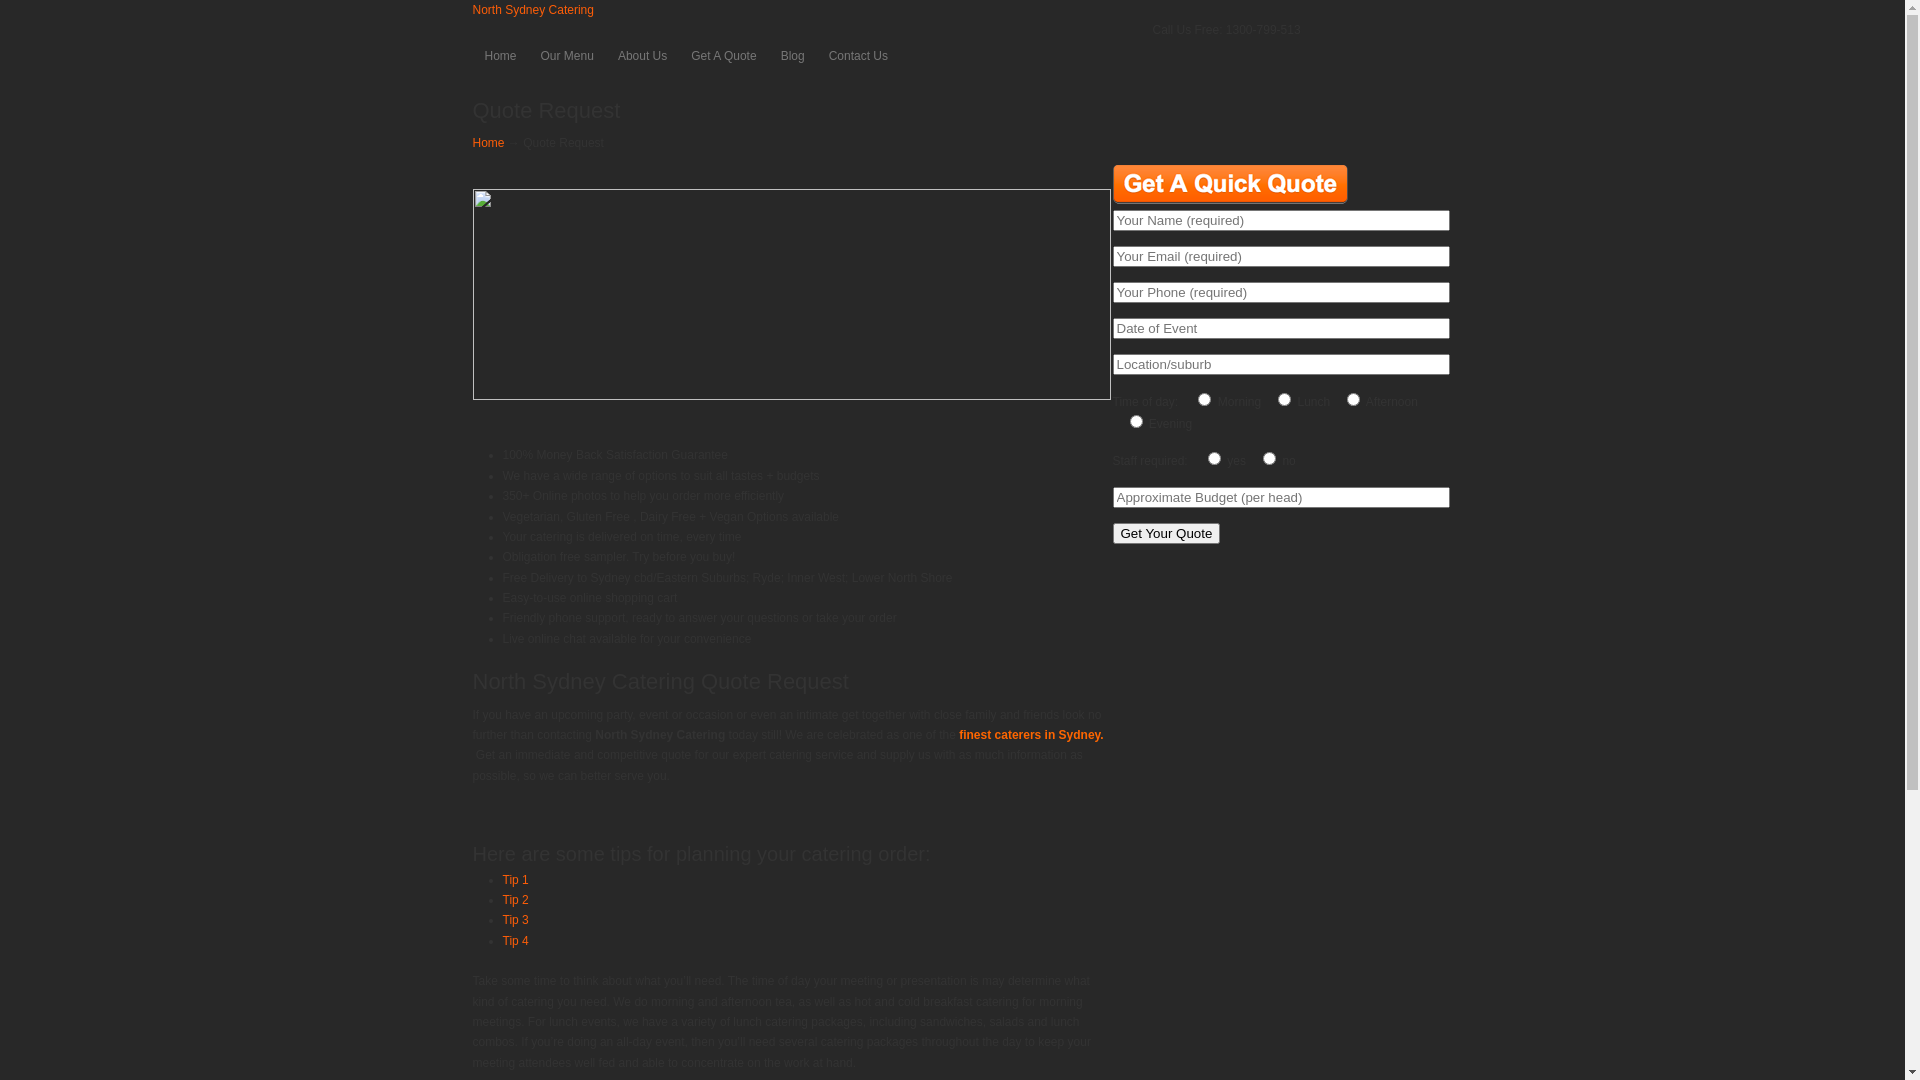  What do you see at coordinates (500, 56) in the screenshot?
I see `Home` at bounding box center [500, 56].